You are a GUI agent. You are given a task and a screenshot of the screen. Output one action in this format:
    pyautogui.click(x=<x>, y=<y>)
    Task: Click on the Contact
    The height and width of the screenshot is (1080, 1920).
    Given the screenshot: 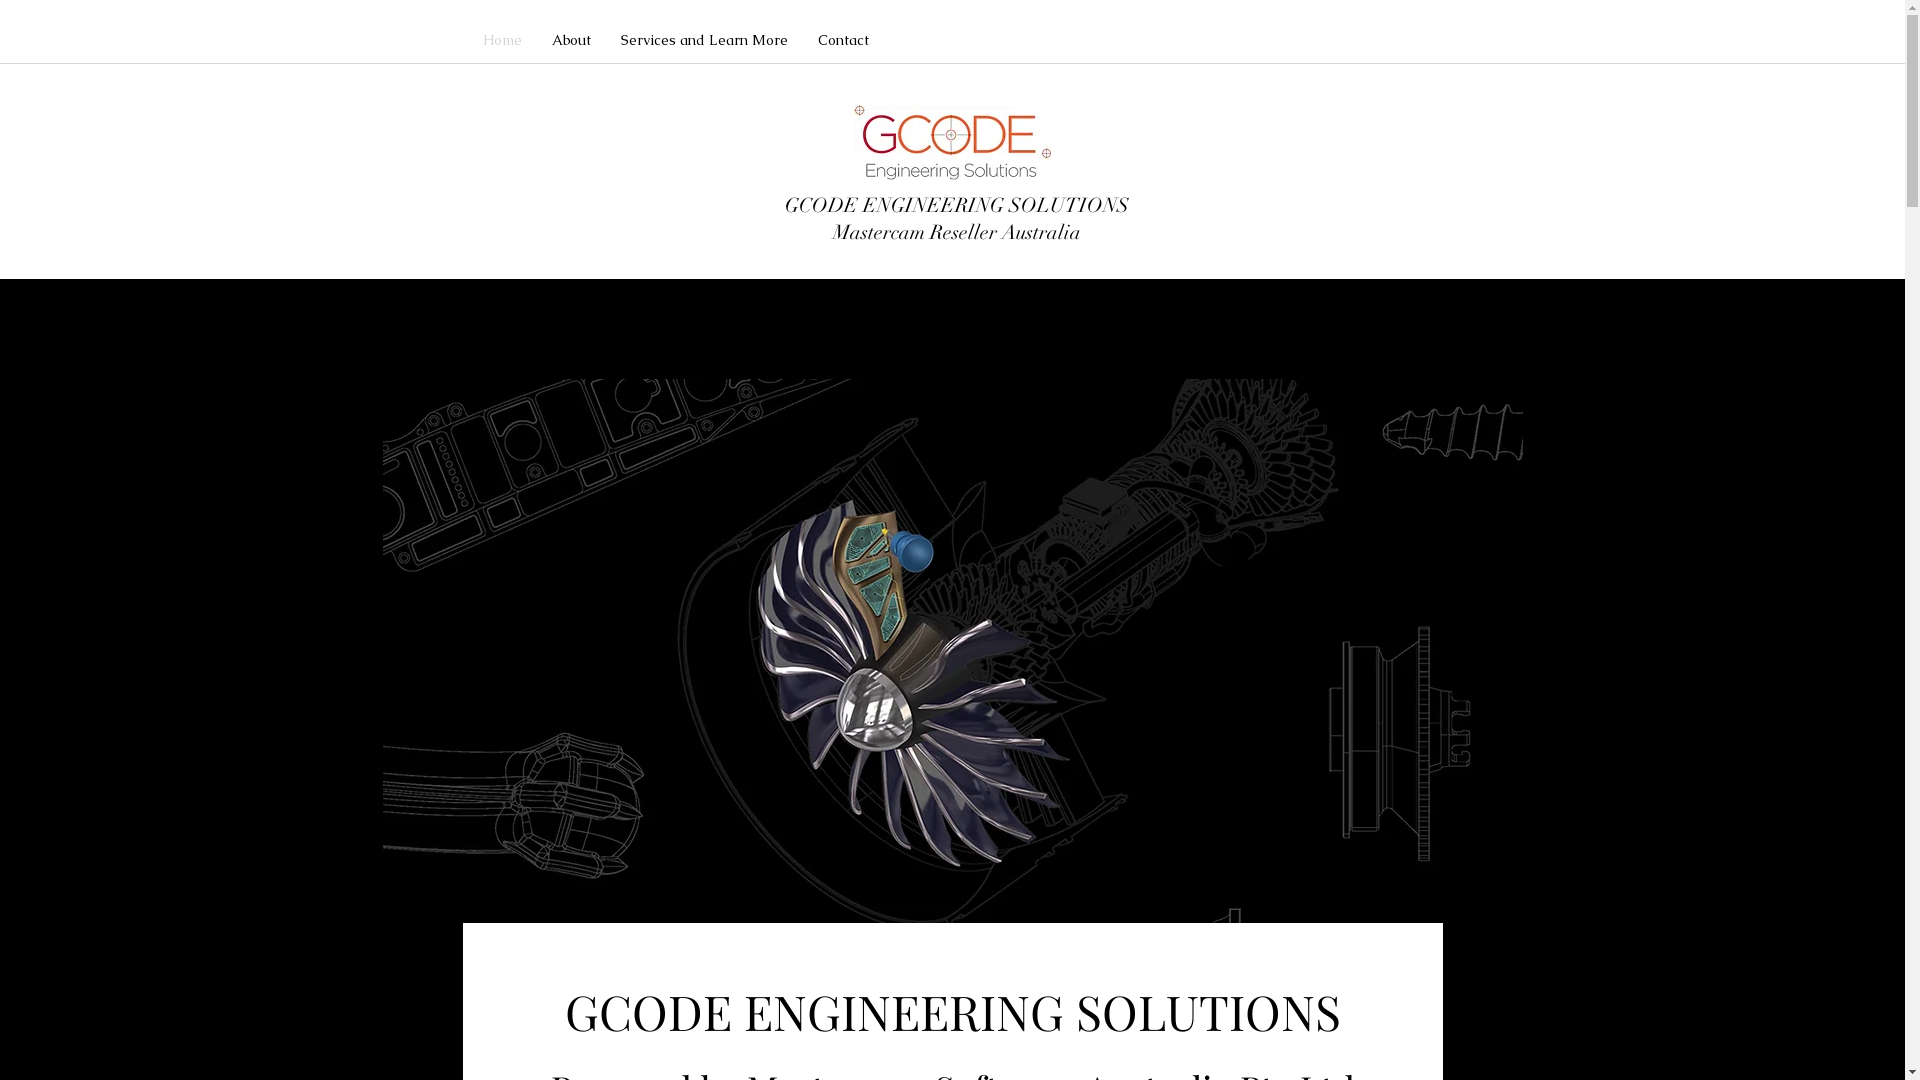 What is the action you would take?
    pyautogui.click(x=842, y=40)
    